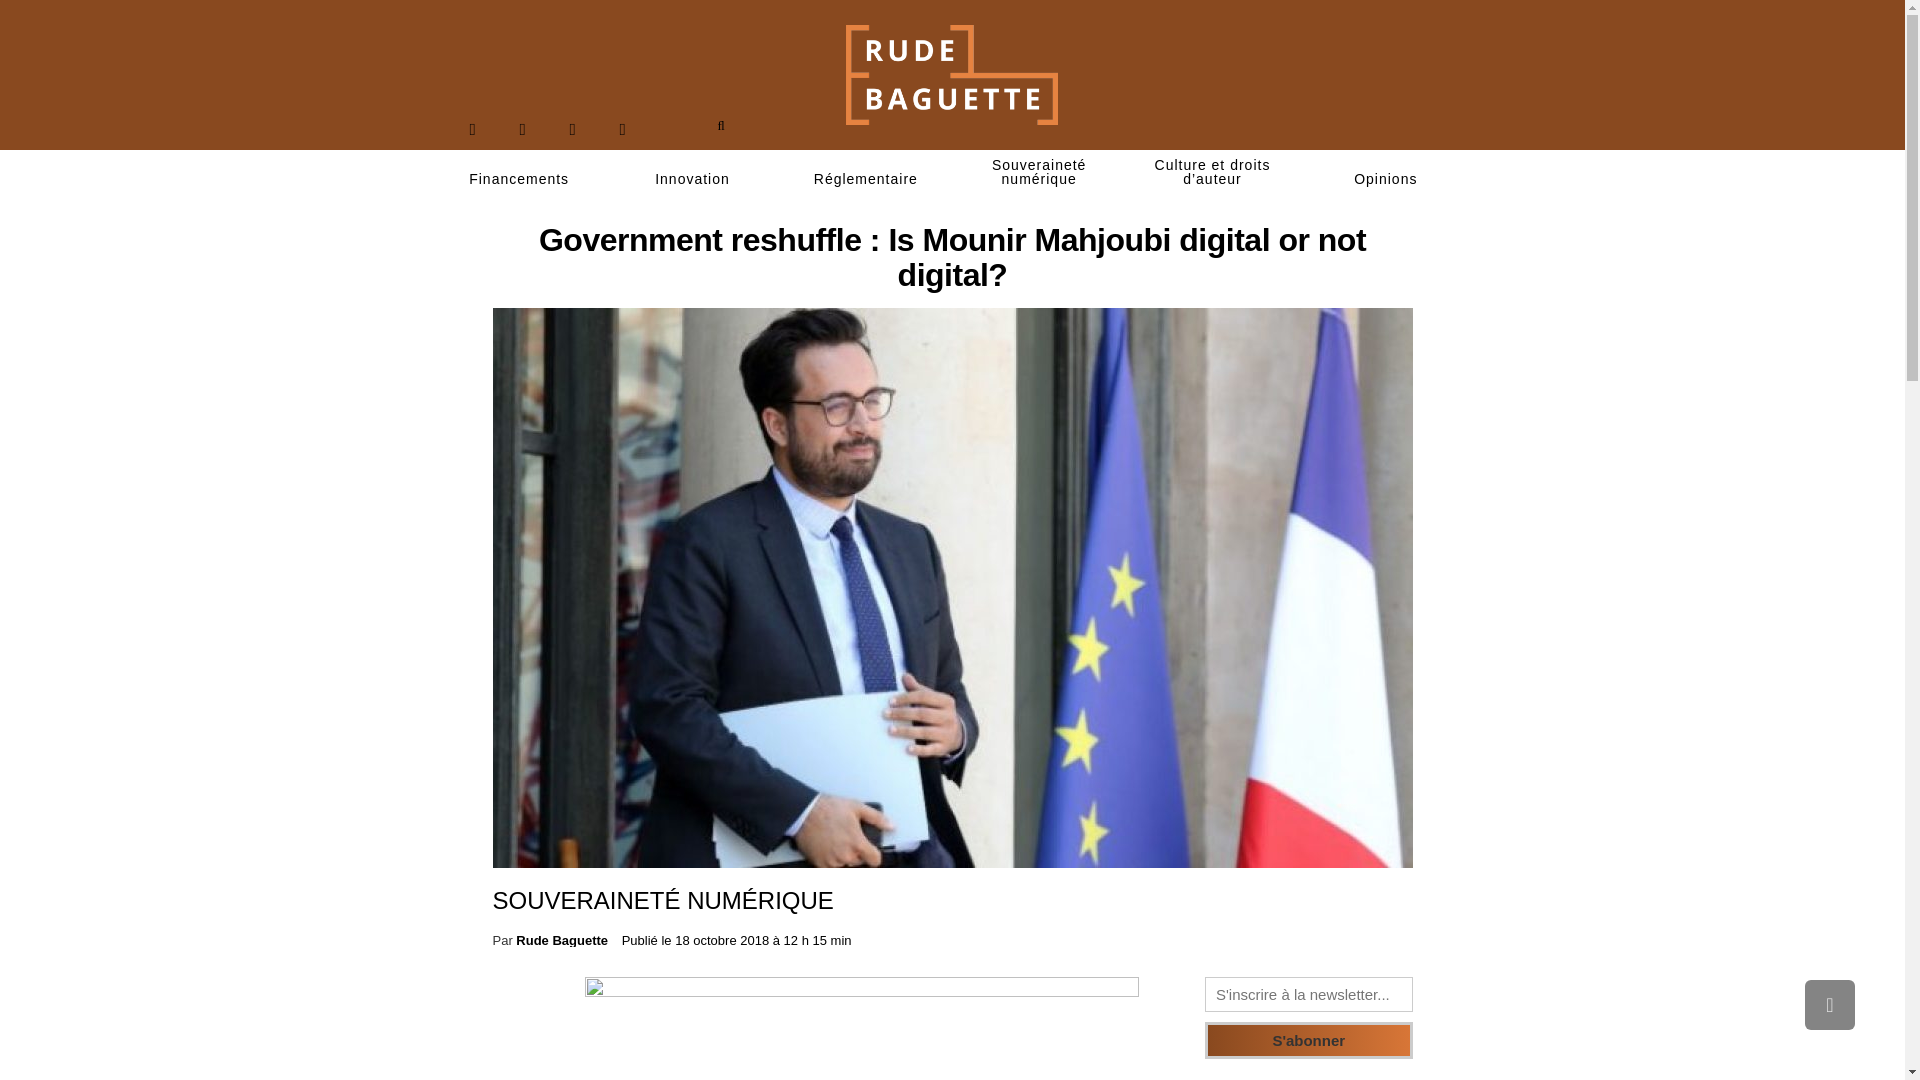 Image resolution: width=1920 pixels, height=1080 pixels. I want to click on Facebook, so click(472, 129).